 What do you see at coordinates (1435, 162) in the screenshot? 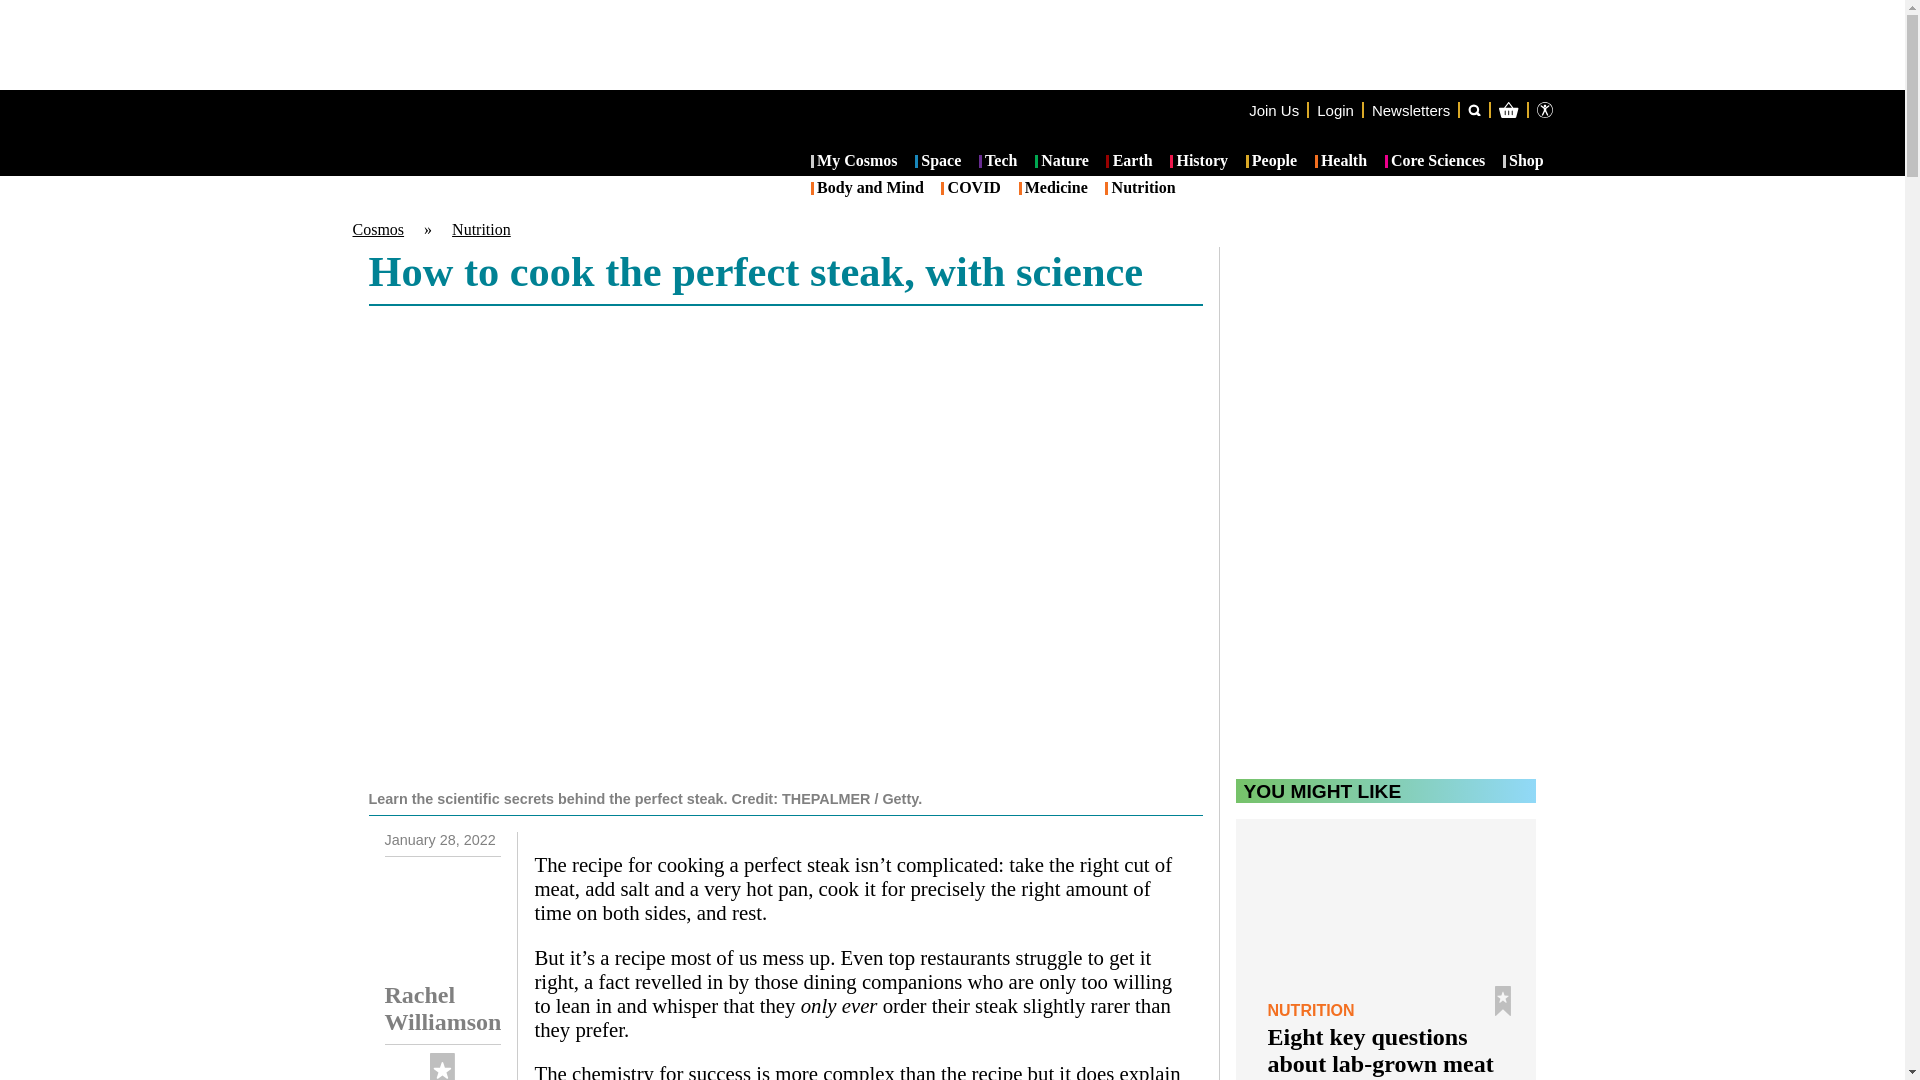
I see `Core Sciences` at bounding box center [1435, 162].